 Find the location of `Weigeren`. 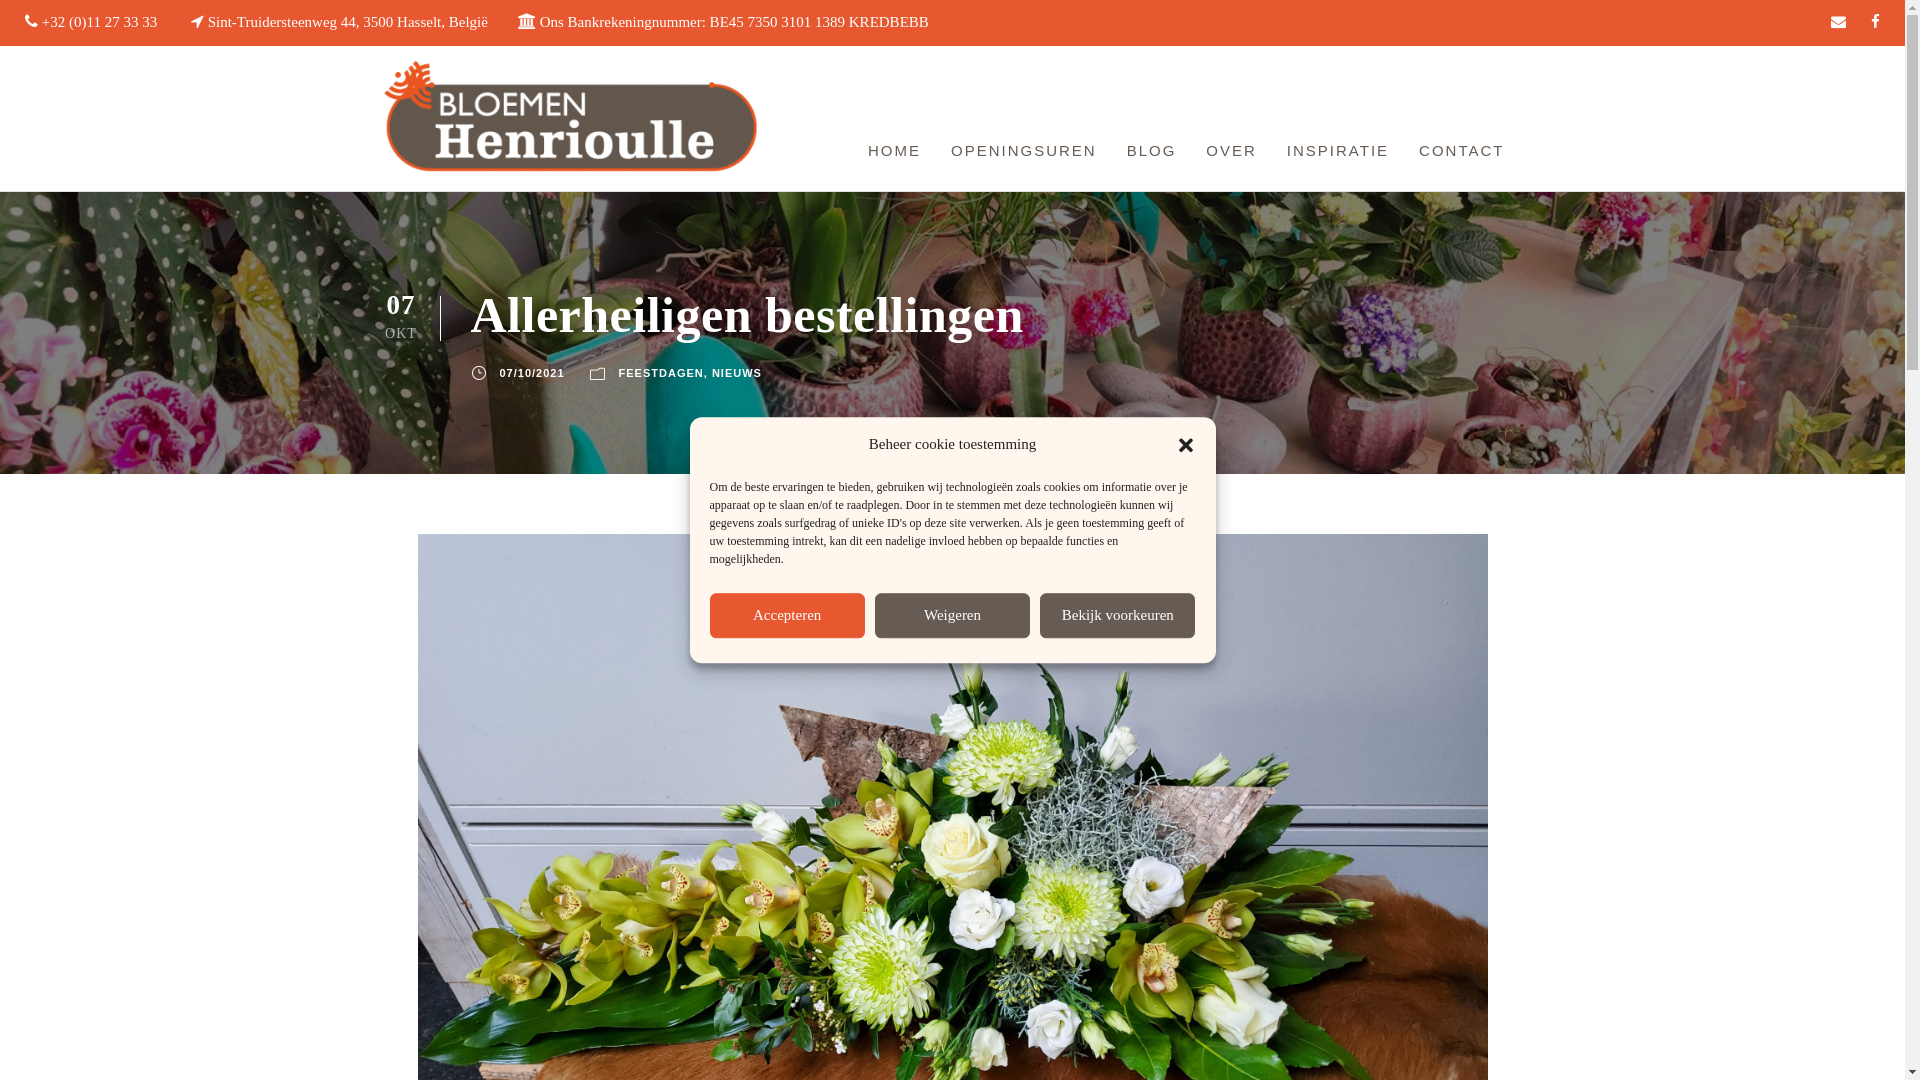

Weigeren is located at coordinates (952, 616).